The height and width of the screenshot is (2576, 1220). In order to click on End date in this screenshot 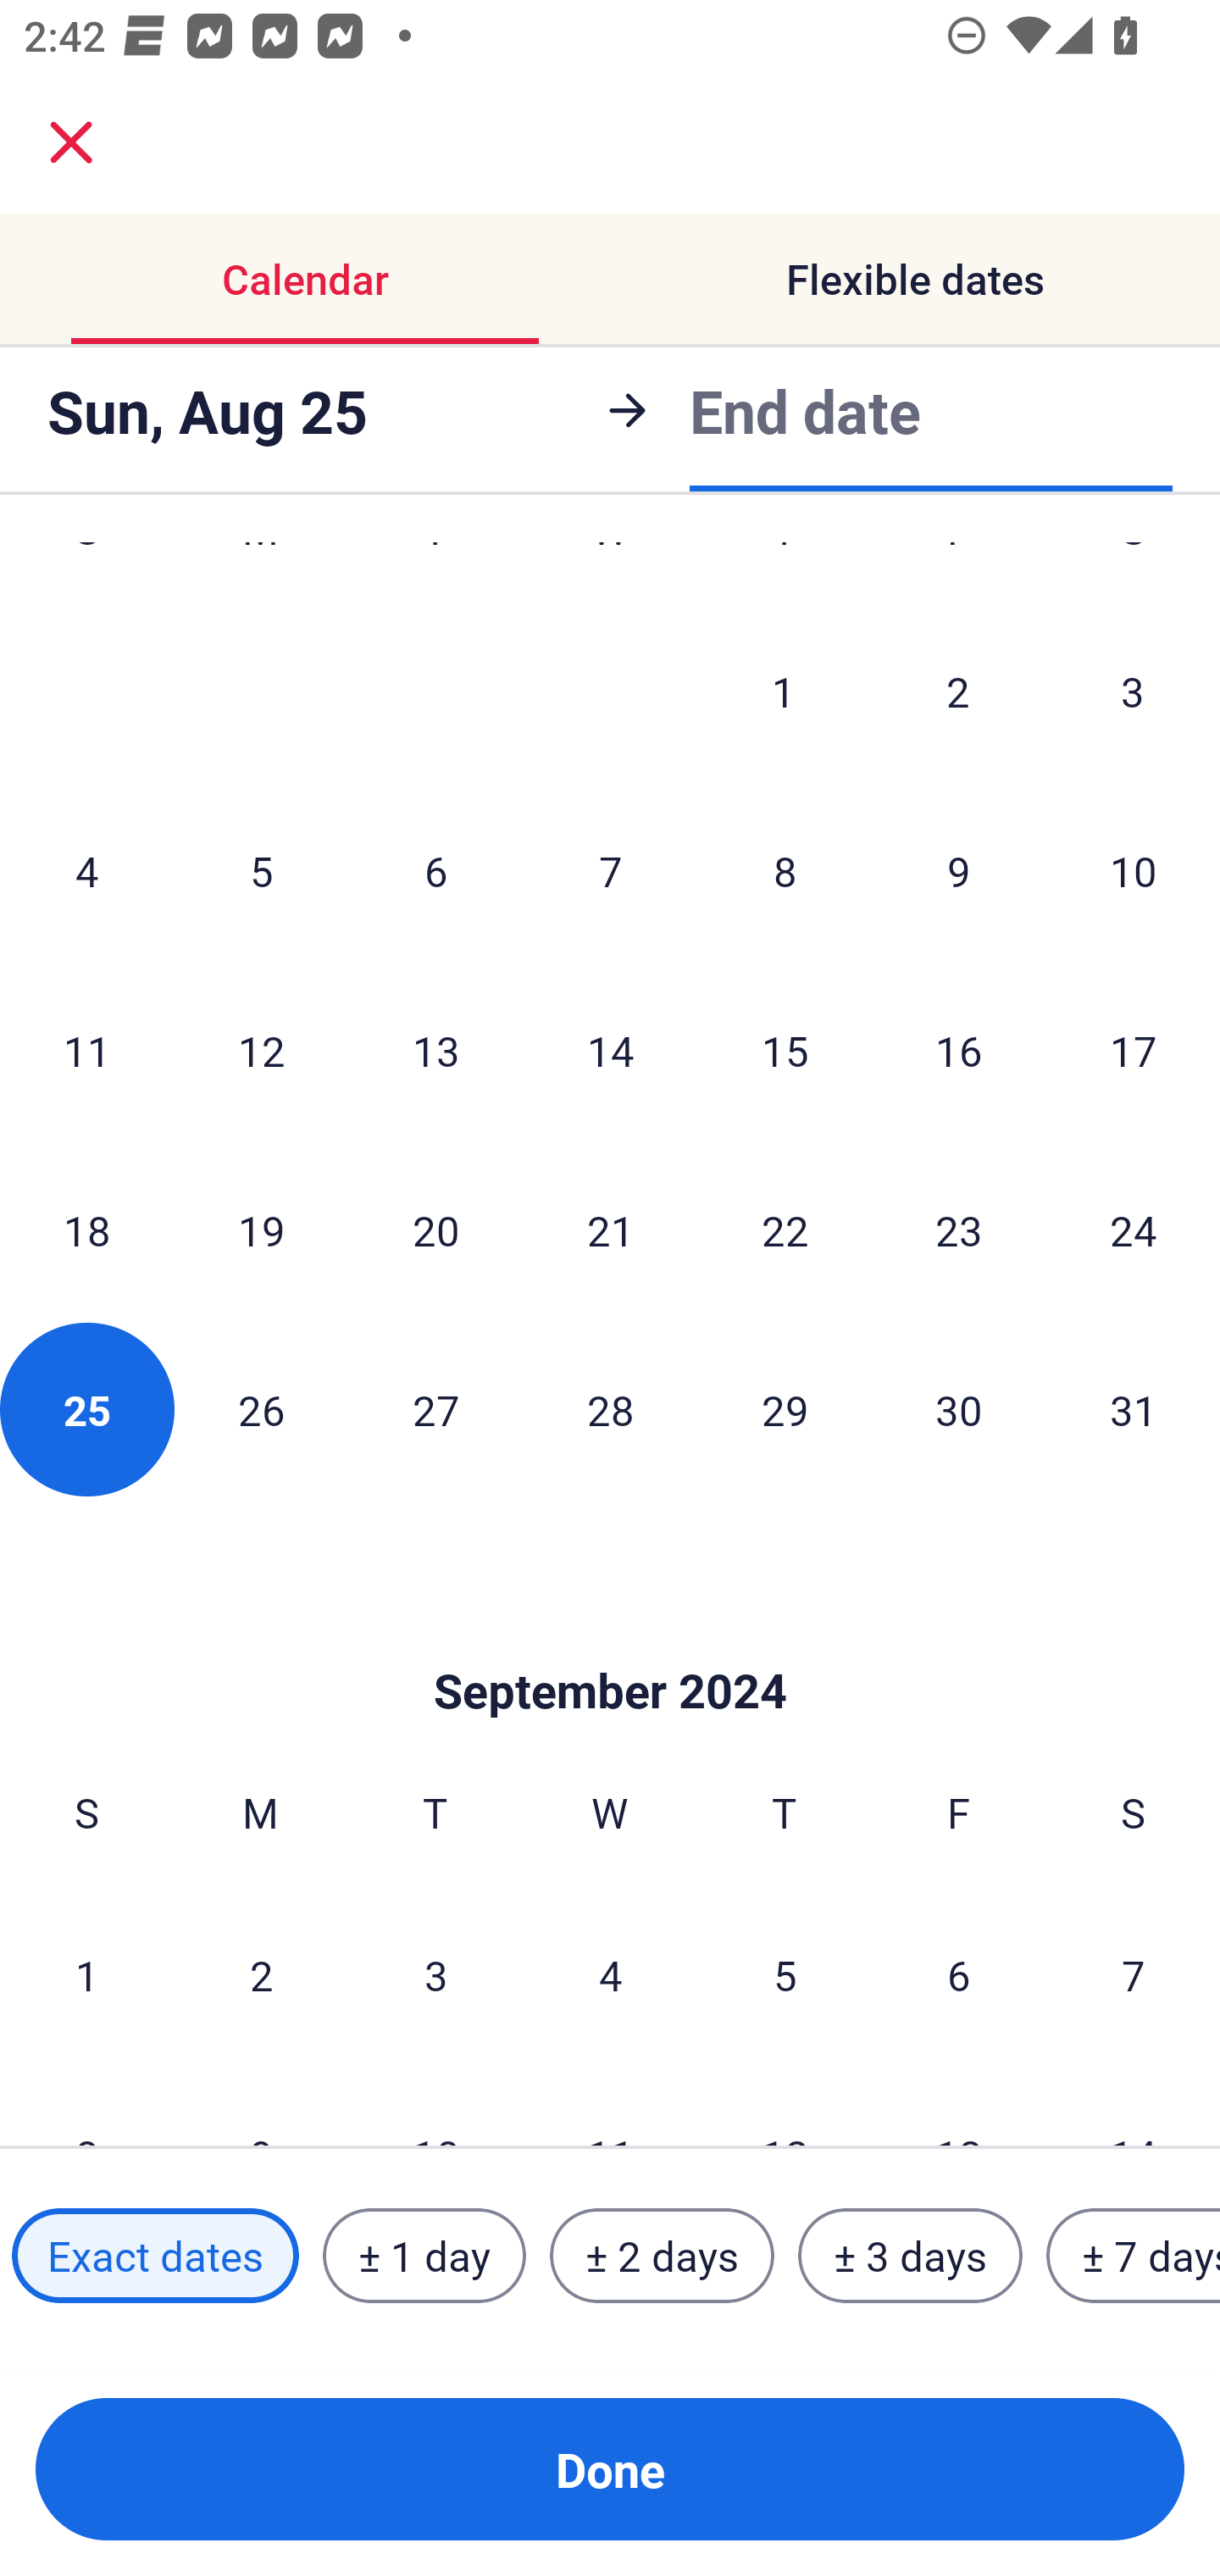, I will do `click(805, 410)`.